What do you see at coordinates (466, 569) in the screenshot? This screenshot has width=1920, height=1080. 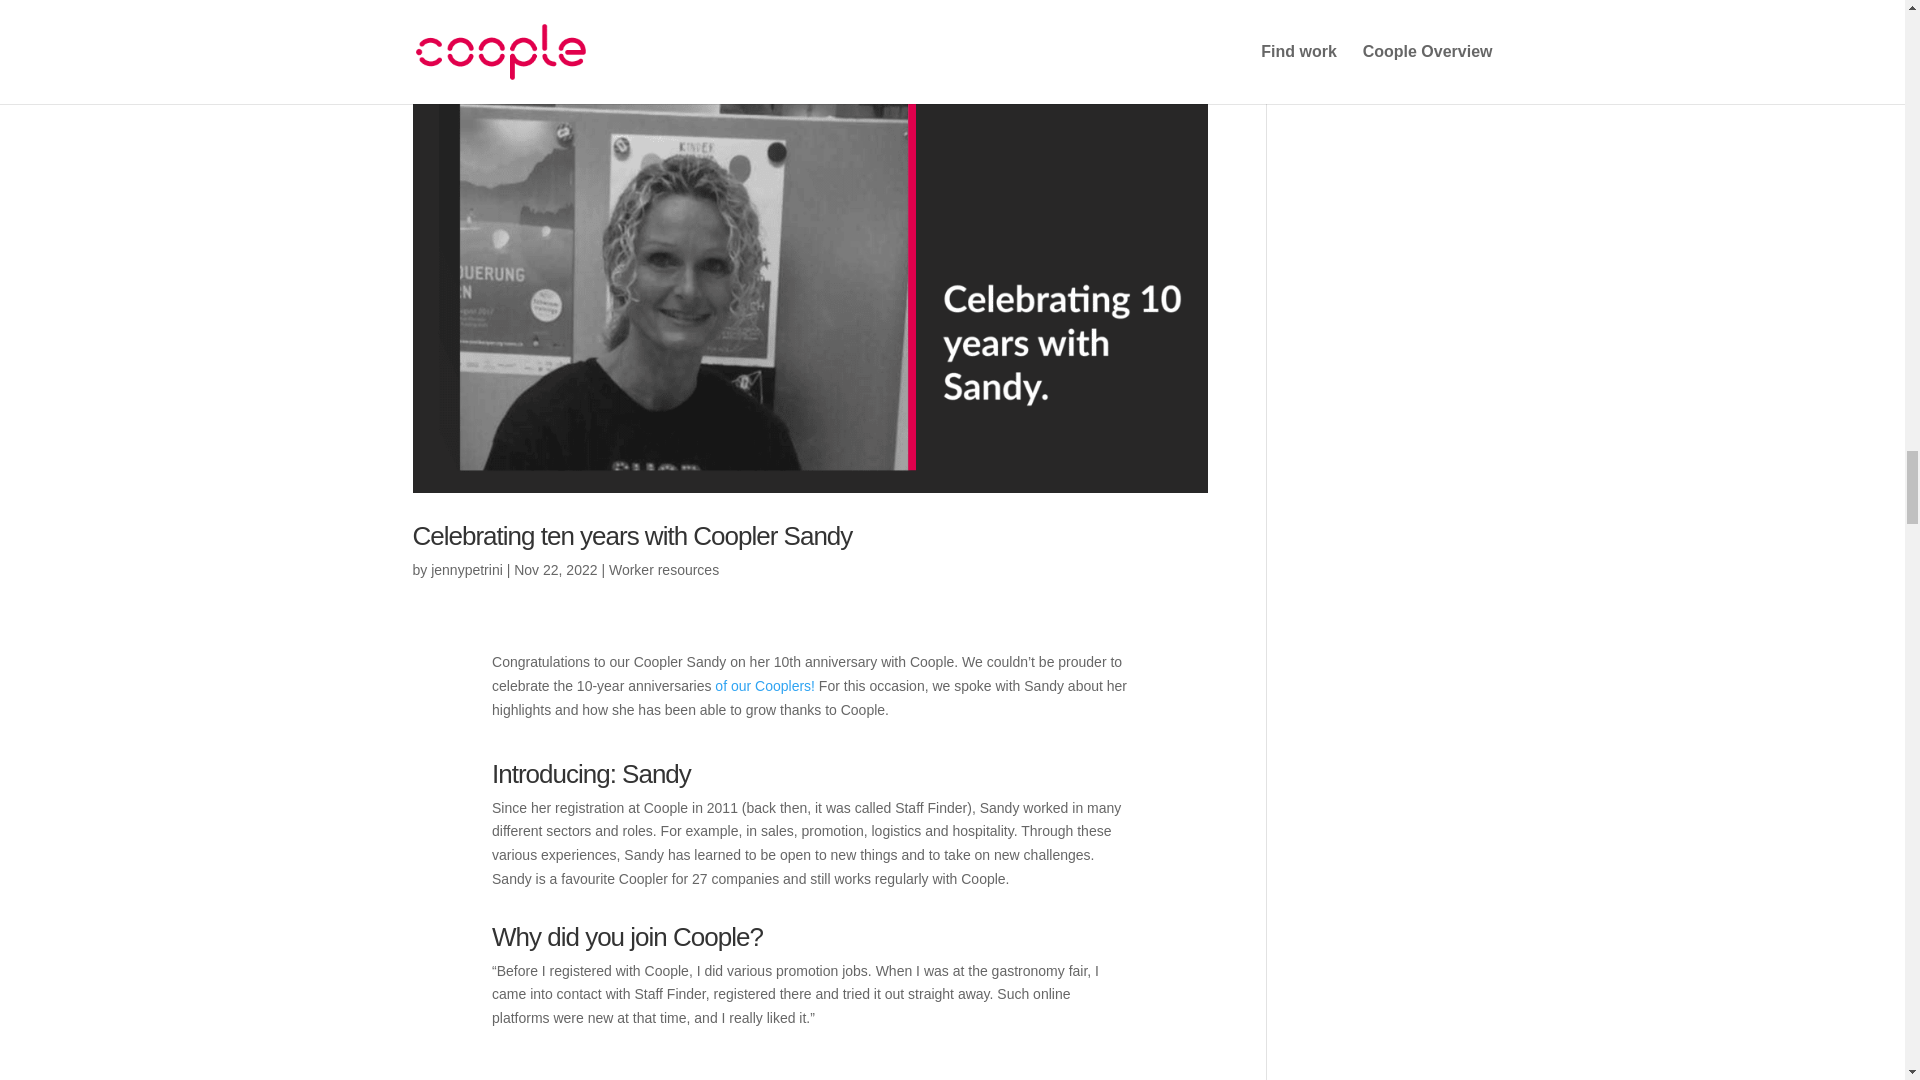 I see `jennypetrini` at bounding box center [466, 569].